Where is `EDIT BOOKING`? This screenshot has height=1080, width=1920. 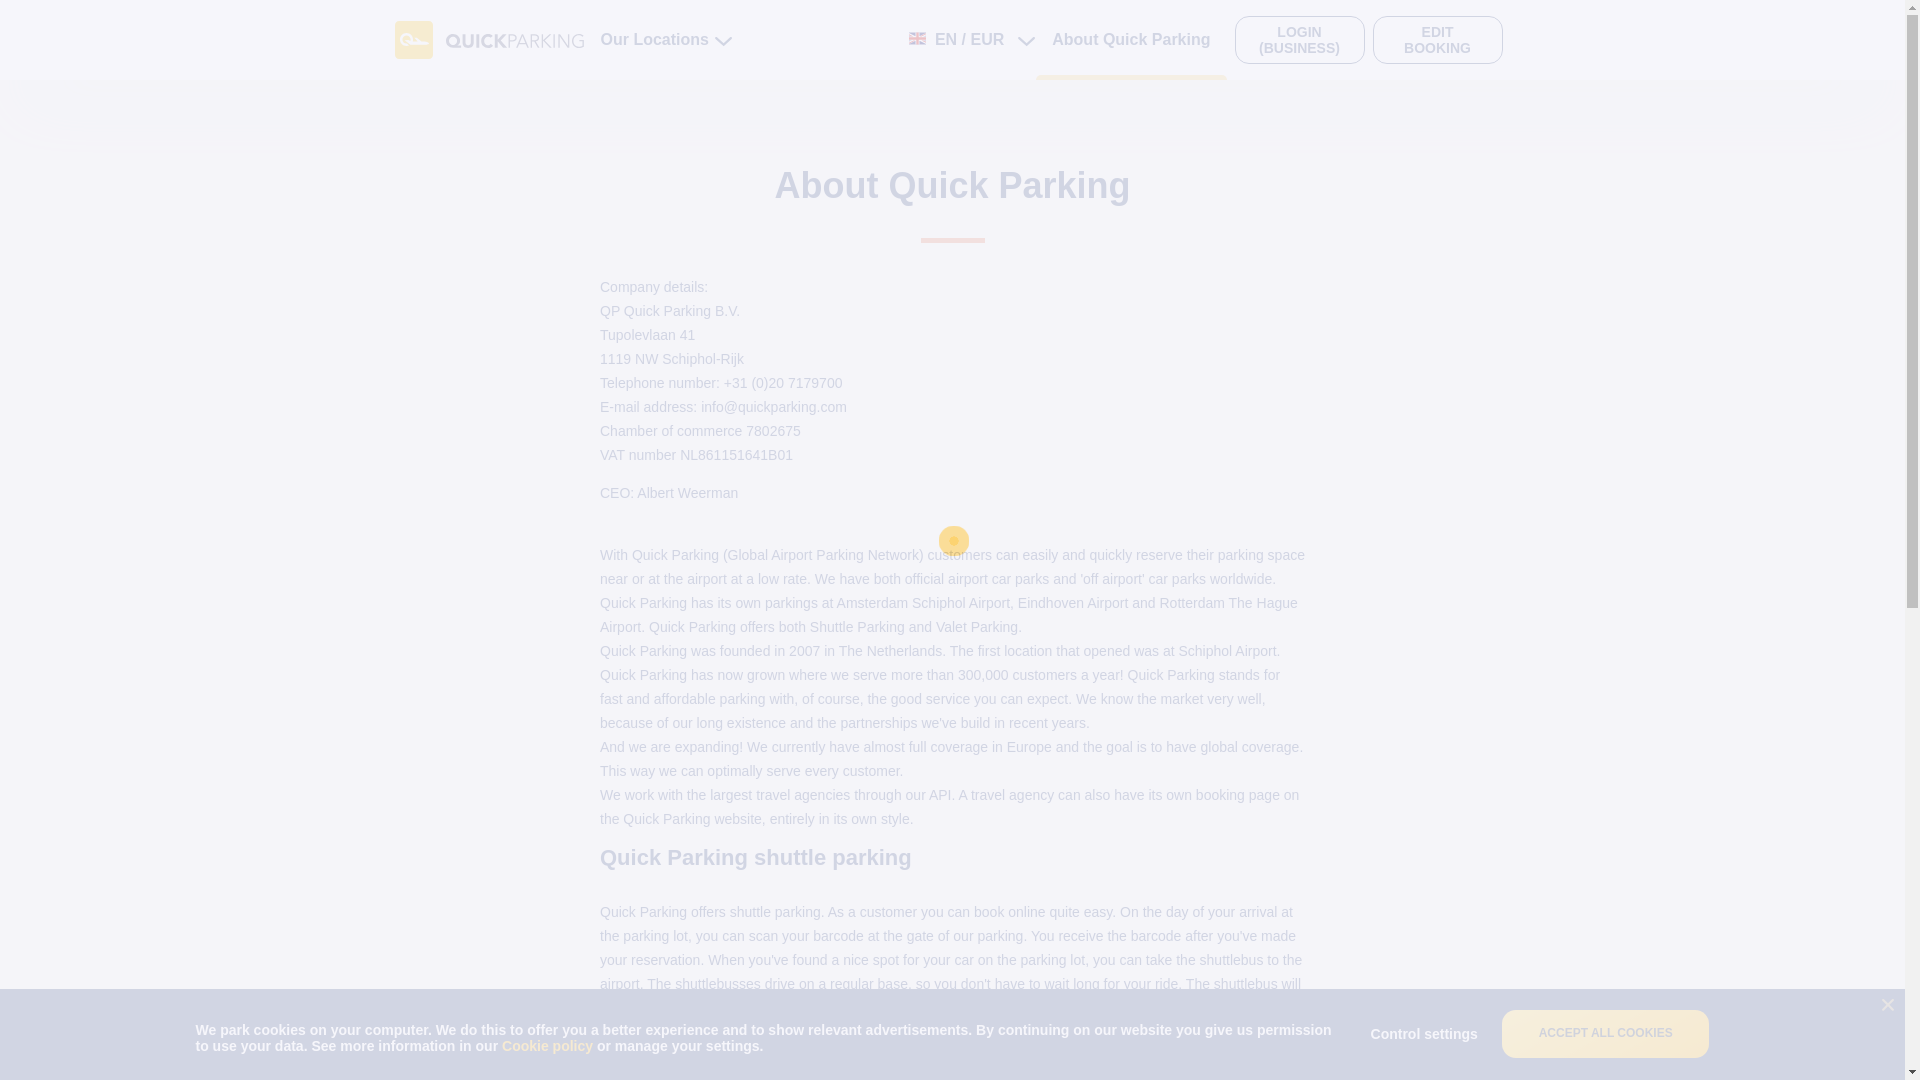 EDIT BOOKING is located at coordinates (1436, 40).